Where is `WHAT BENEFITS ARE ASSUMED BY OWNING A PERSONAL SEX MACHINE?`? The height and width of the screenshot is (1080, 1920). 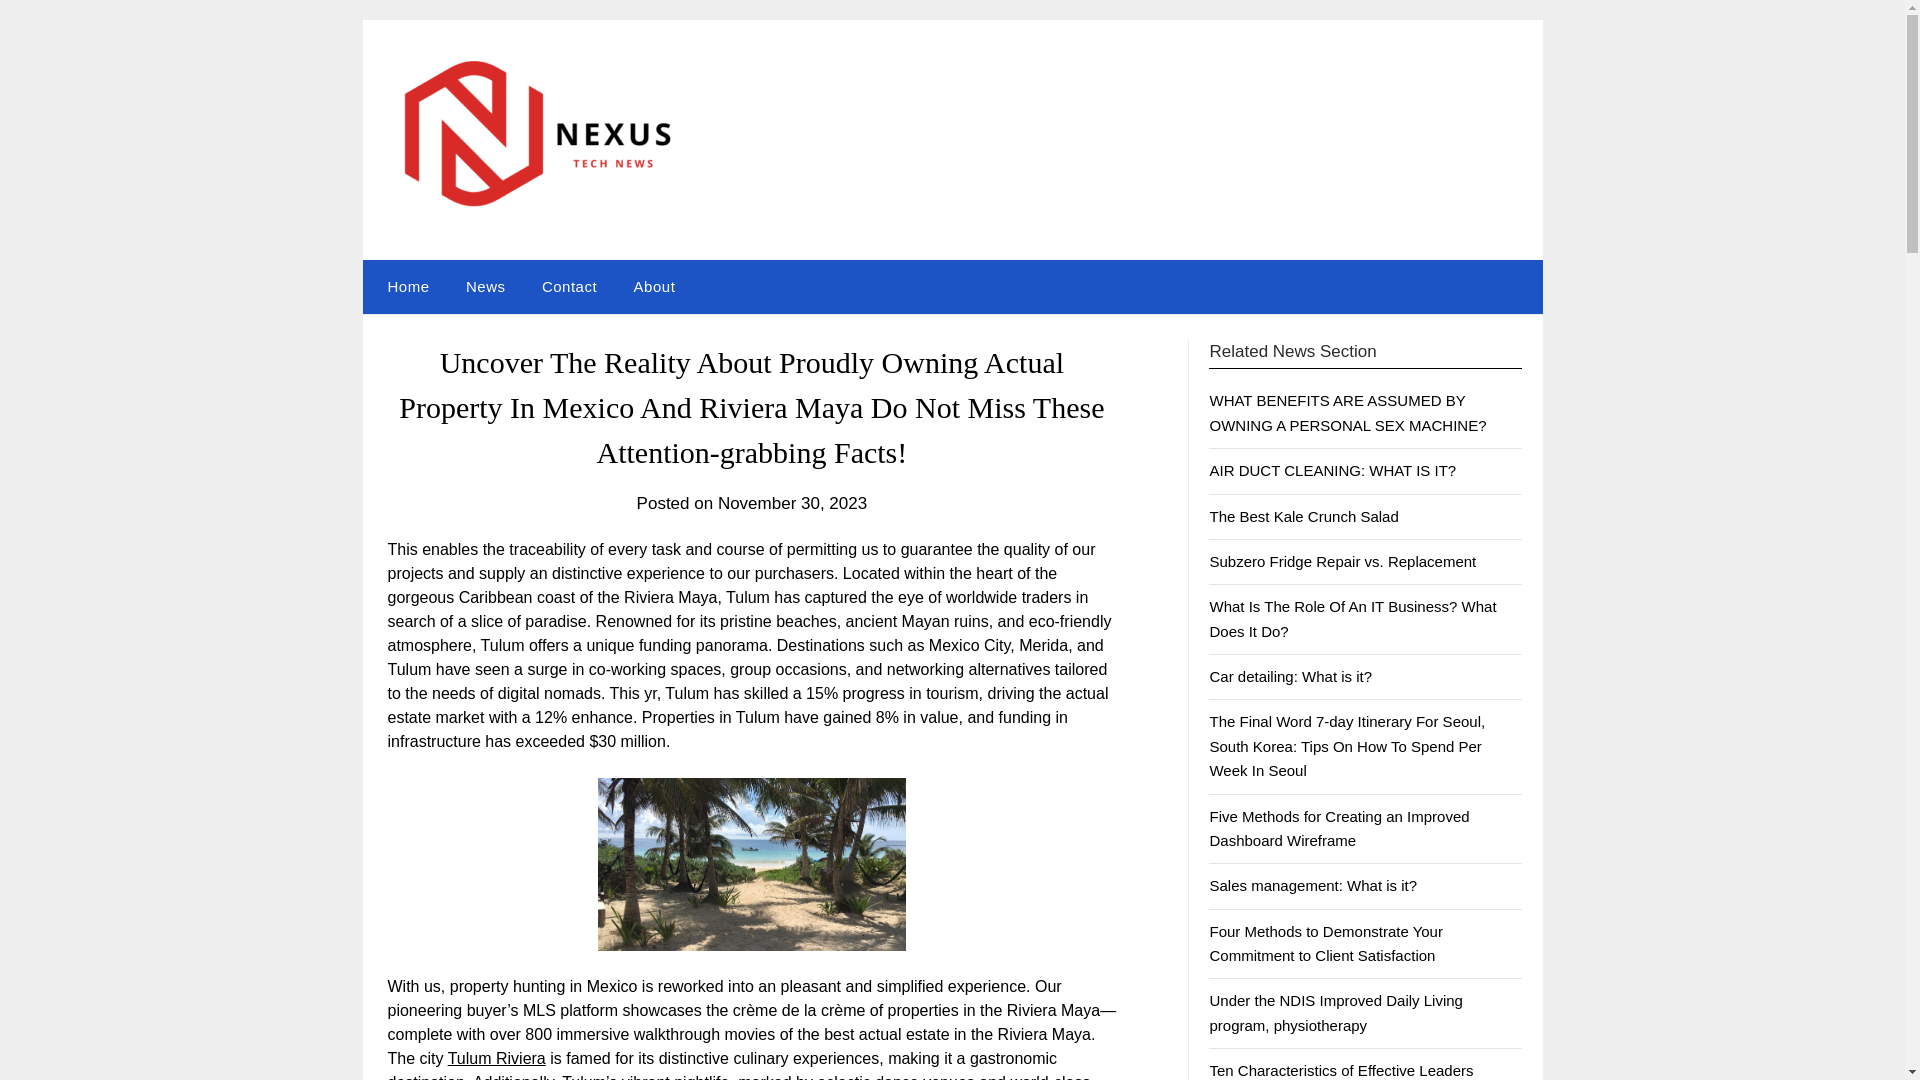 WHAT BENEFITS ARE ASSUMED BY OWNING A PERSONAL SEX MACHINE? is located at coordinates (1348, 412).